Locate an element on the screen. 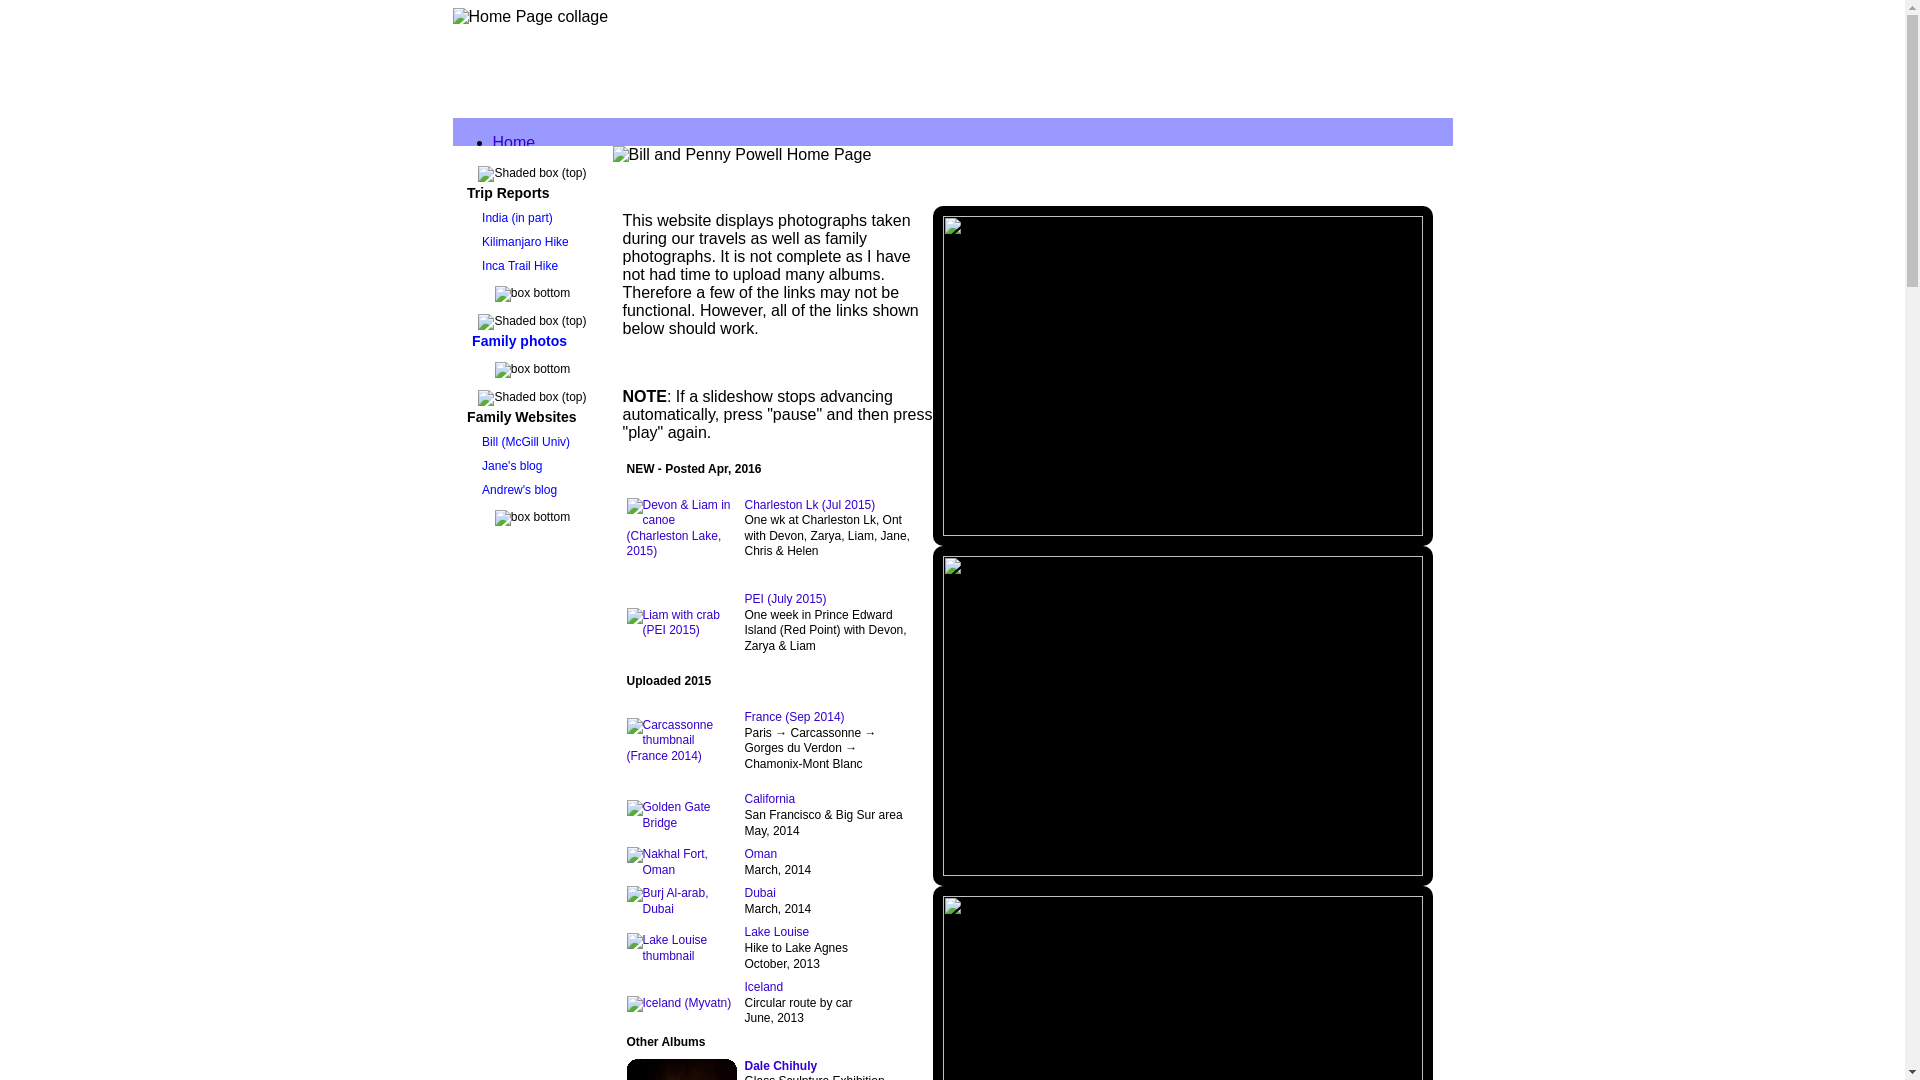 The image size is (1920, 1080). Andrew's blog is located at coordinates (517, 490).